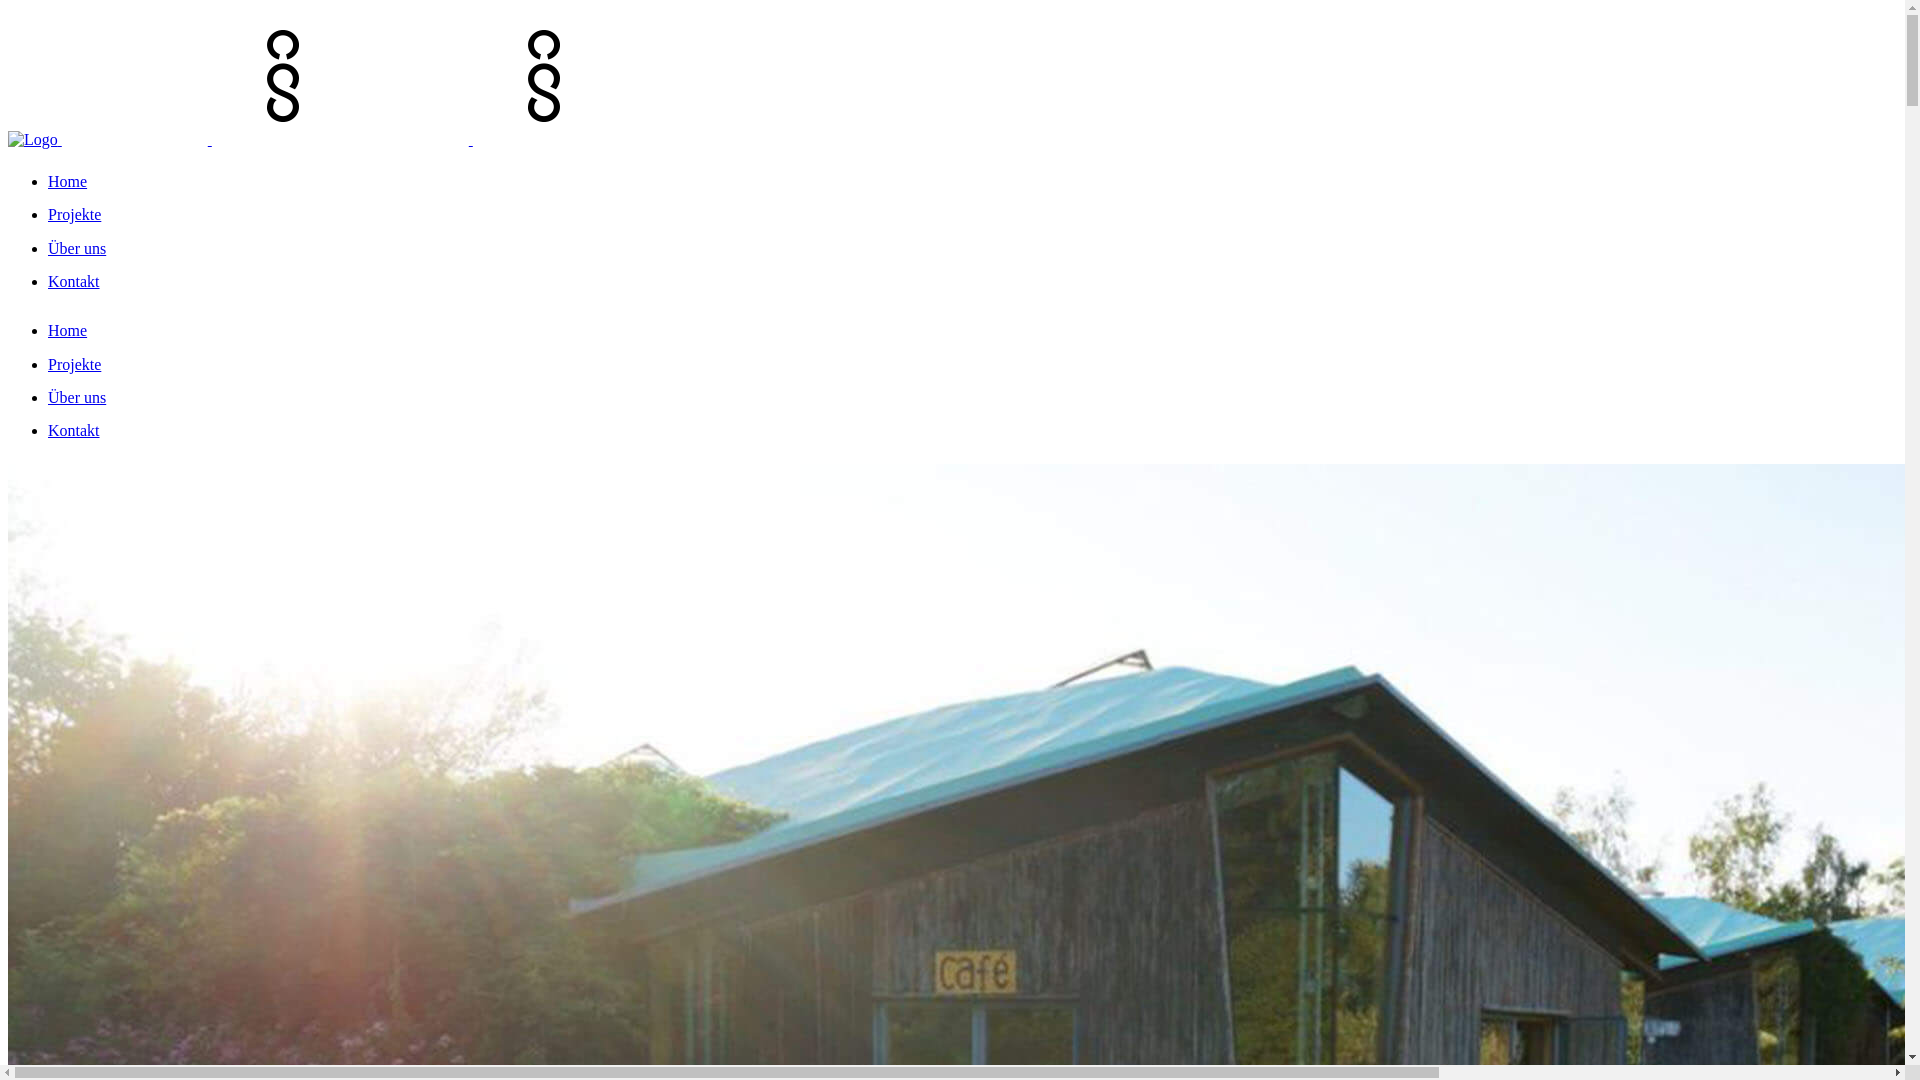 The width and height of the screenshot is (1920, 1080). I want to click on Home, so click(68, 182).